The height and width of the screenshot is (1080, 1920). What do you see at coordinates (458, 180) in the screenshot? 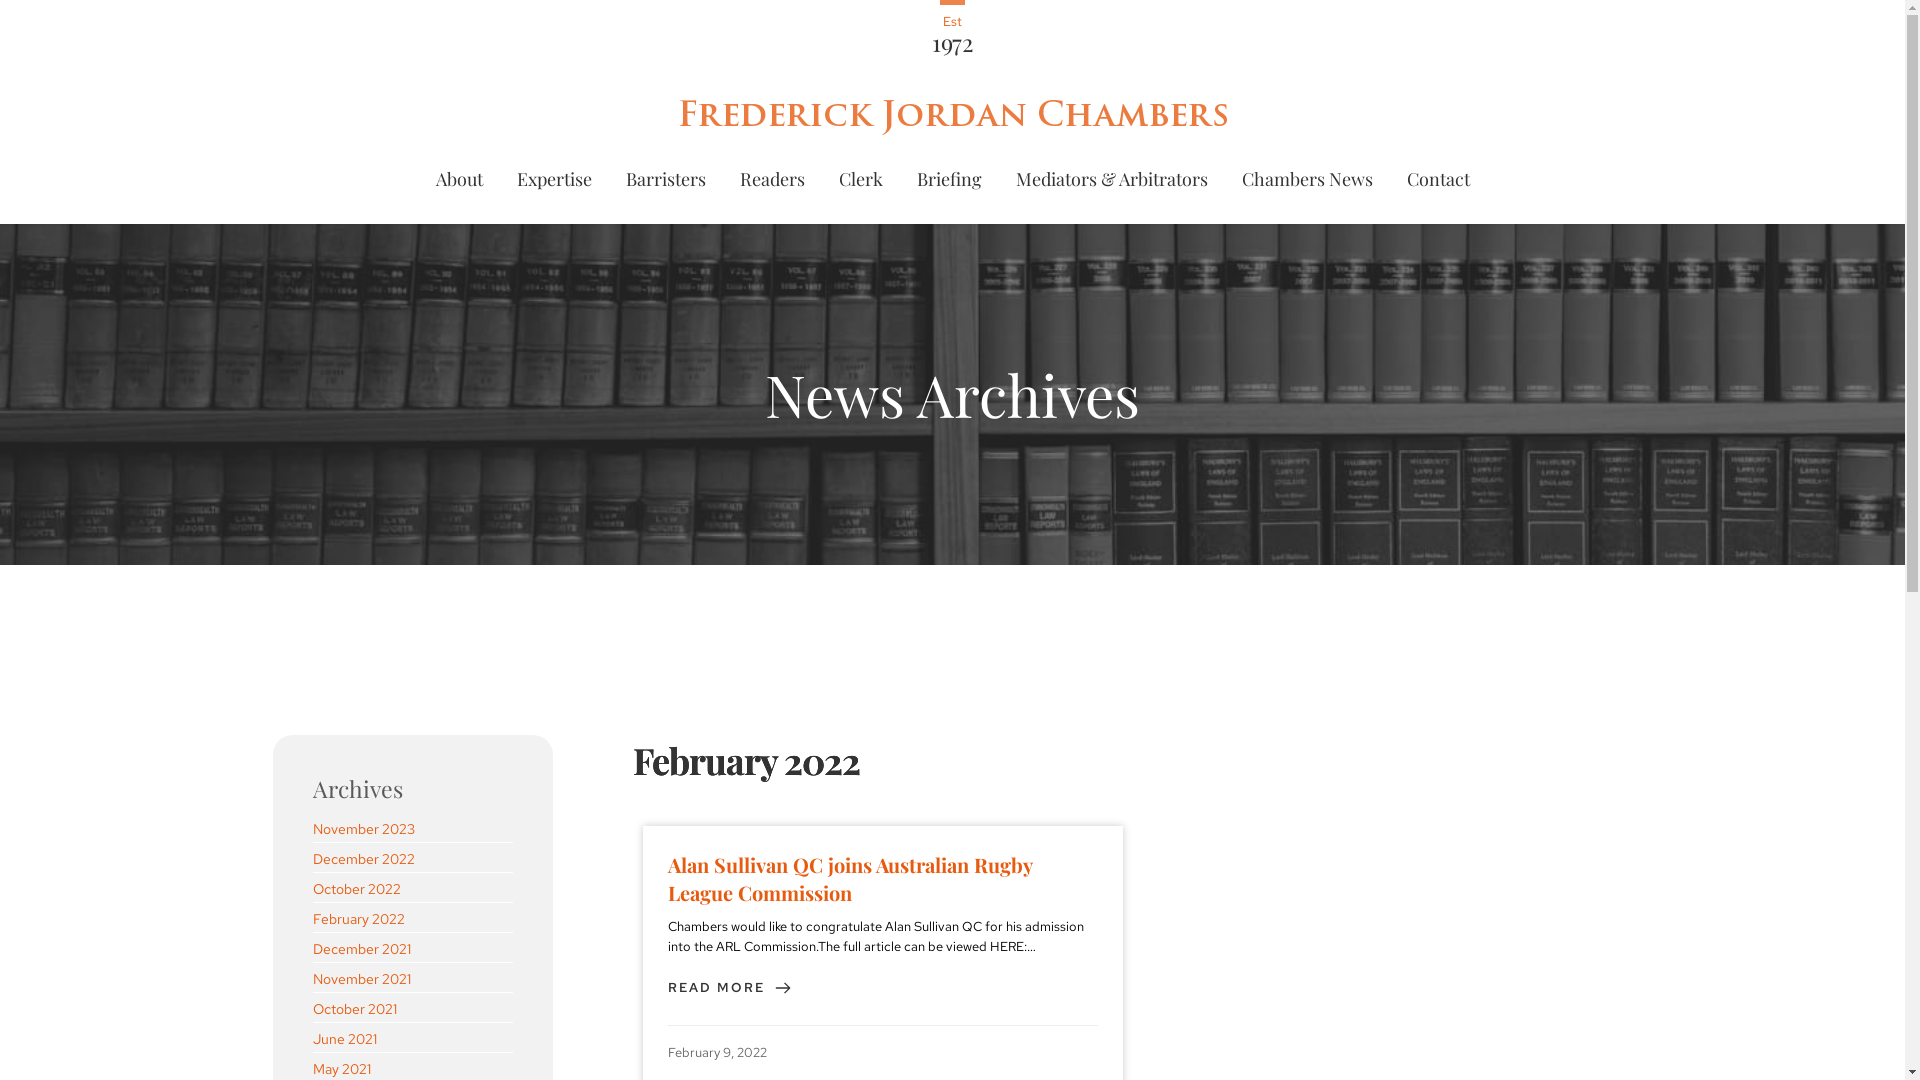
I see `About` at bounding box center [458, 180].